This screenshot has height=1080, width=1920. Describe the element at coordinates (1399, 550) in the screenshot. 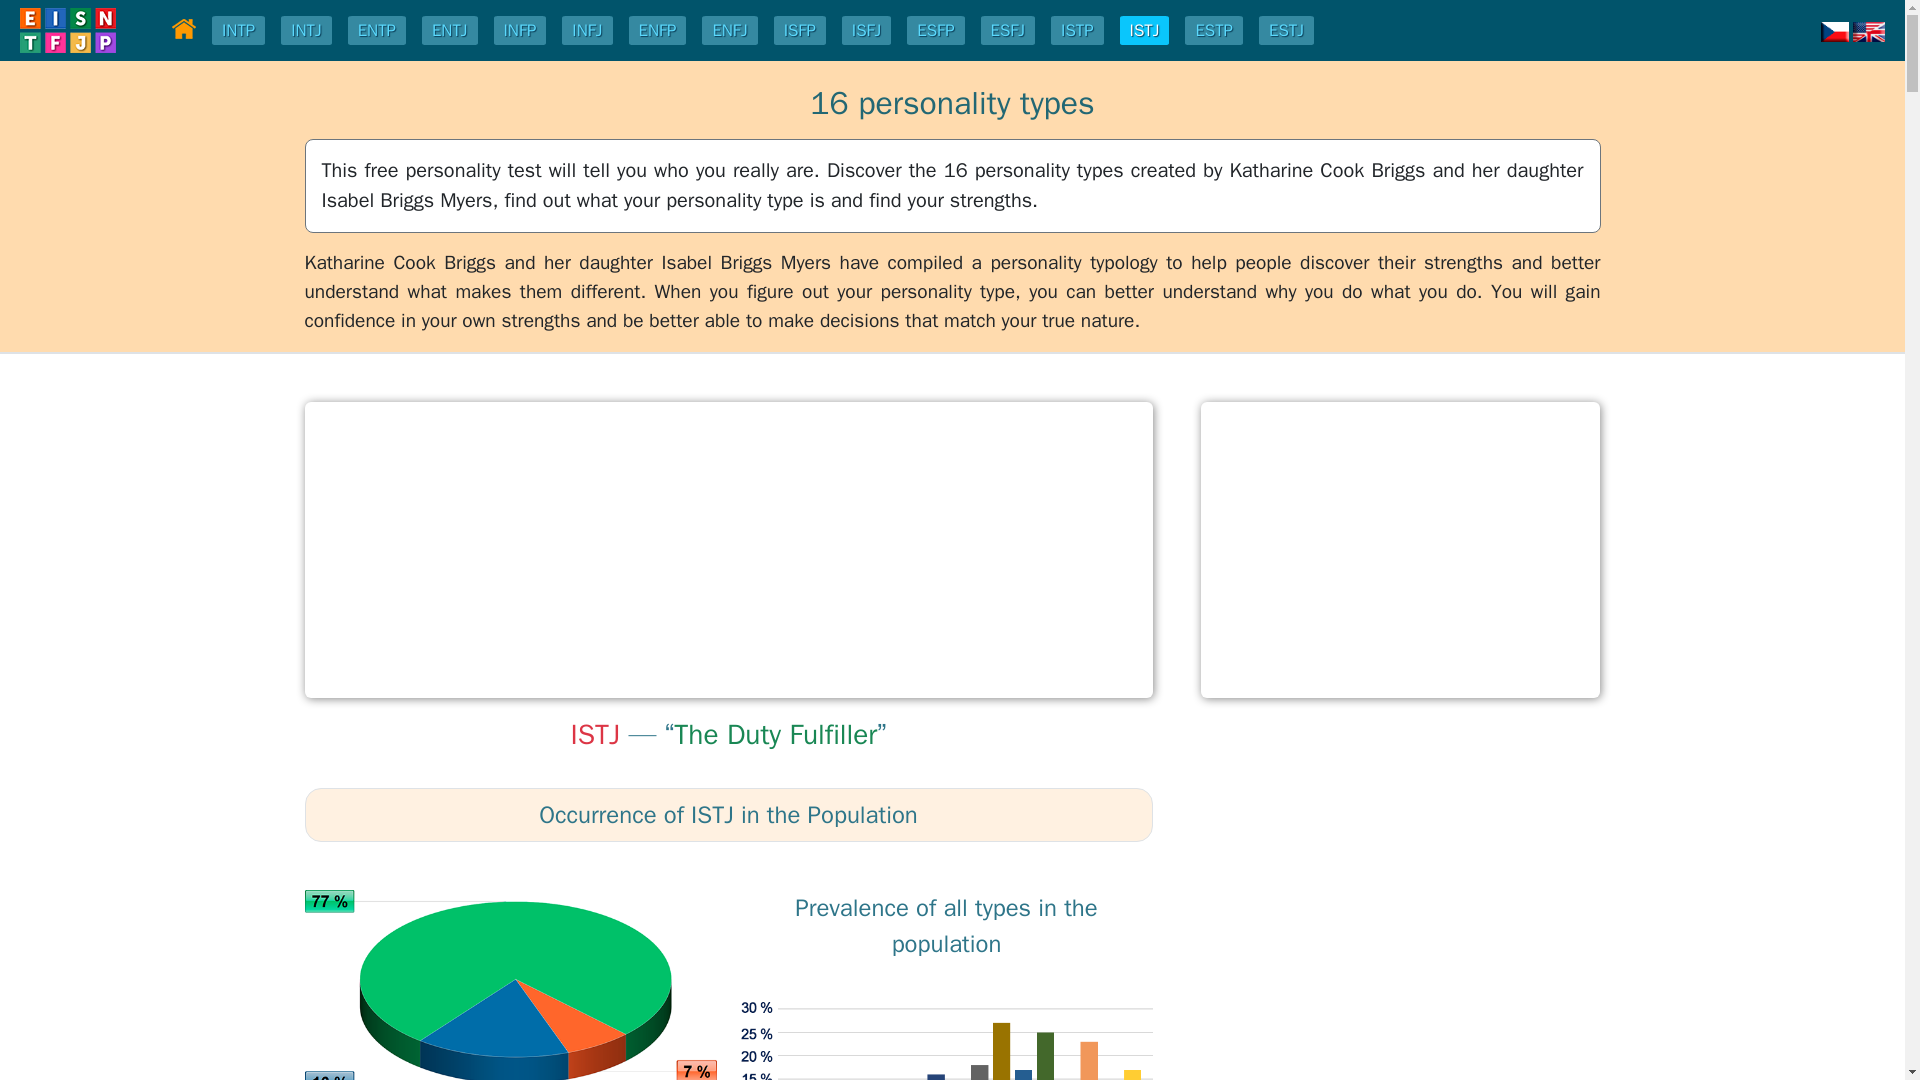

I see `Advertisement` at that location.